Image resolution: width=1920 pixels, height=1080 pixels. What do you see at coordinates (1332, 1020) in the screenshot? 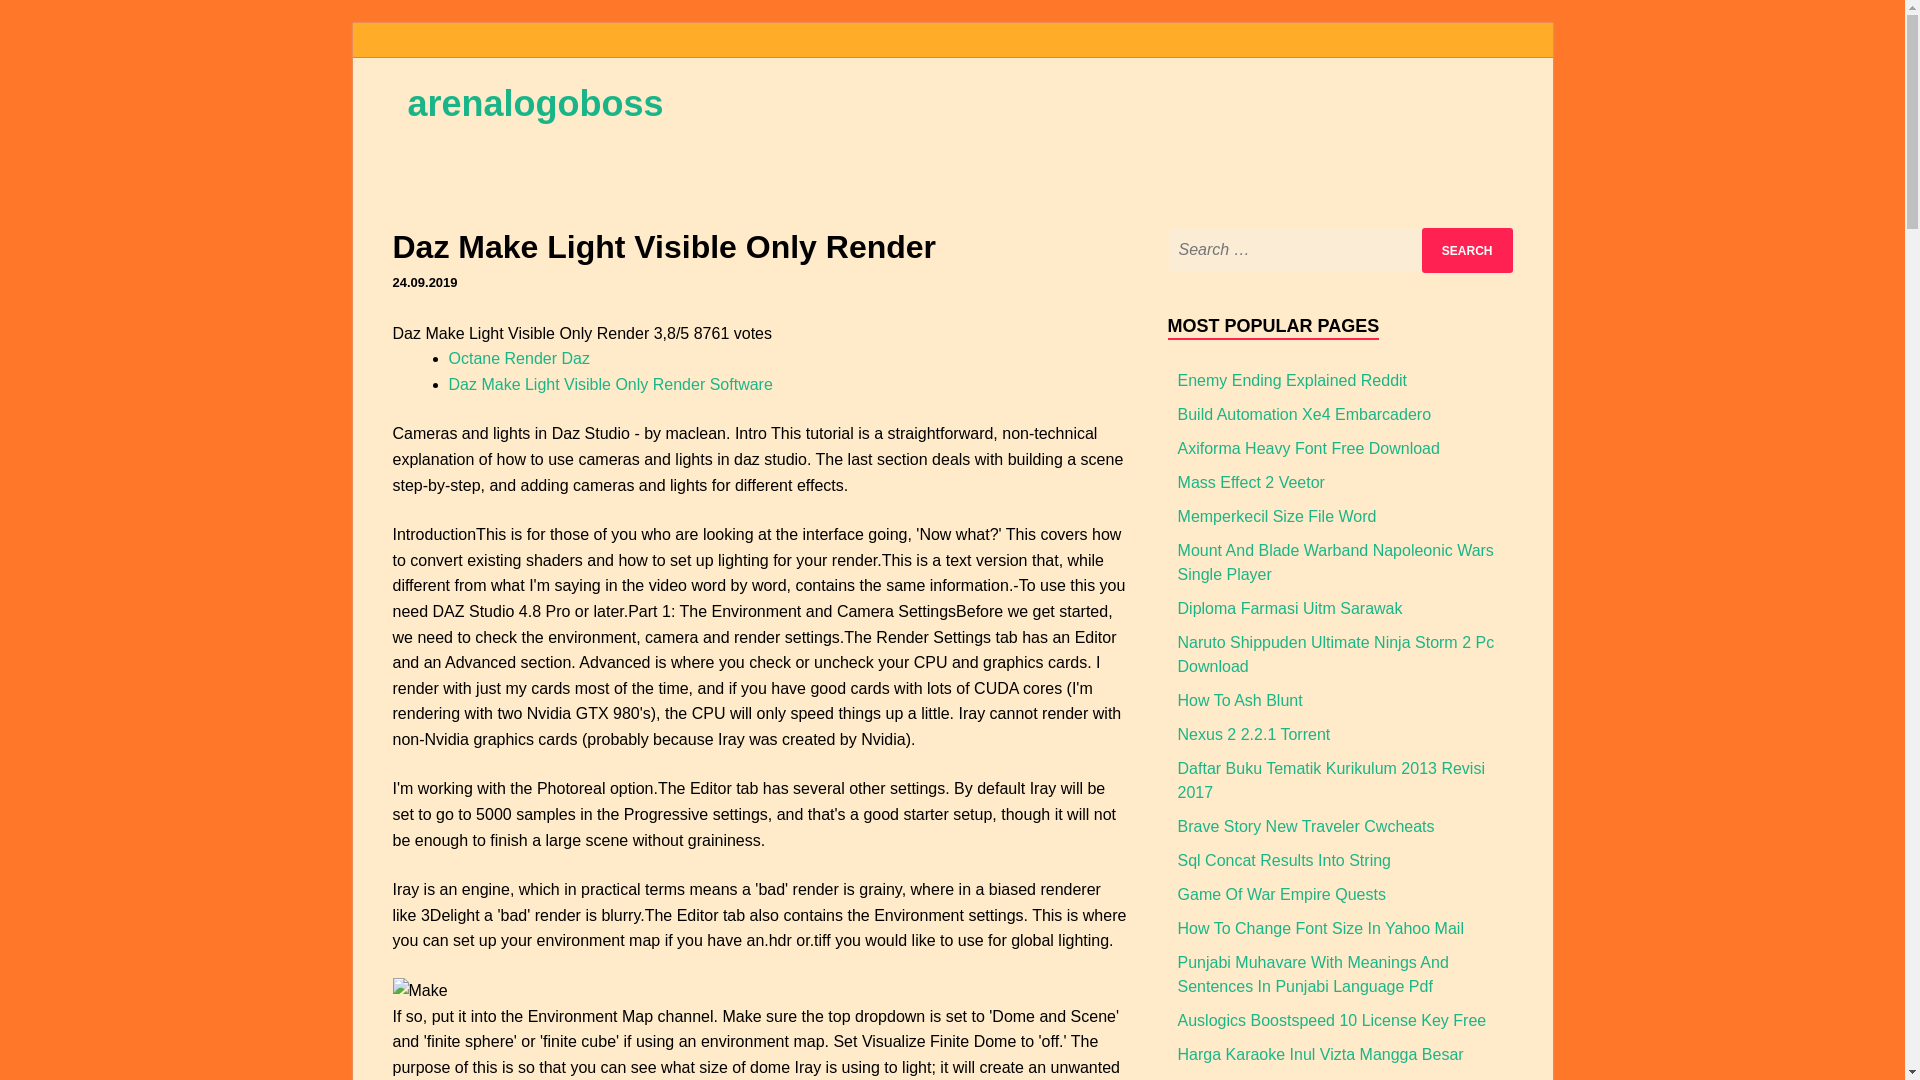
I see `Auslogics Boostspeed 10 License Key Free` at bounding box center [1332, 1020].